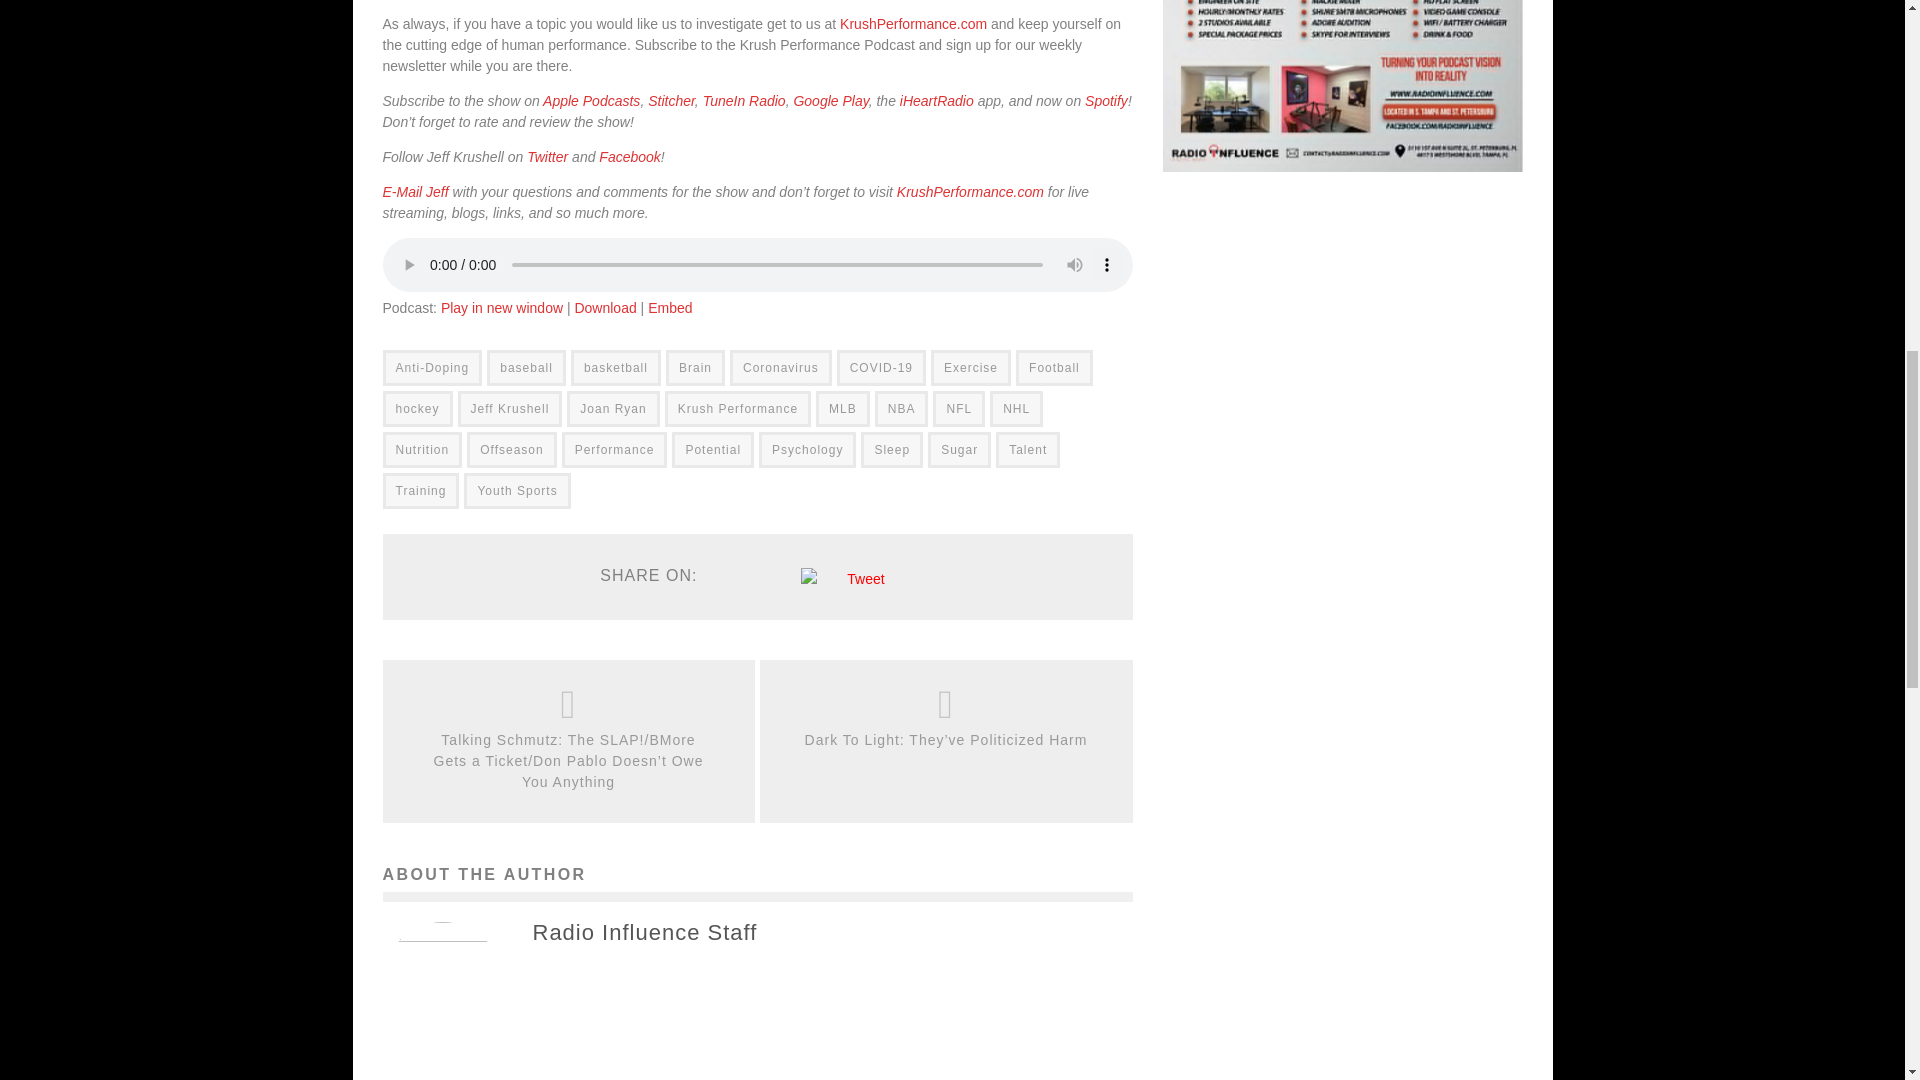  Describe the element at coordinates (971, 367) in the screenshot. I see `Exercise` at that location.